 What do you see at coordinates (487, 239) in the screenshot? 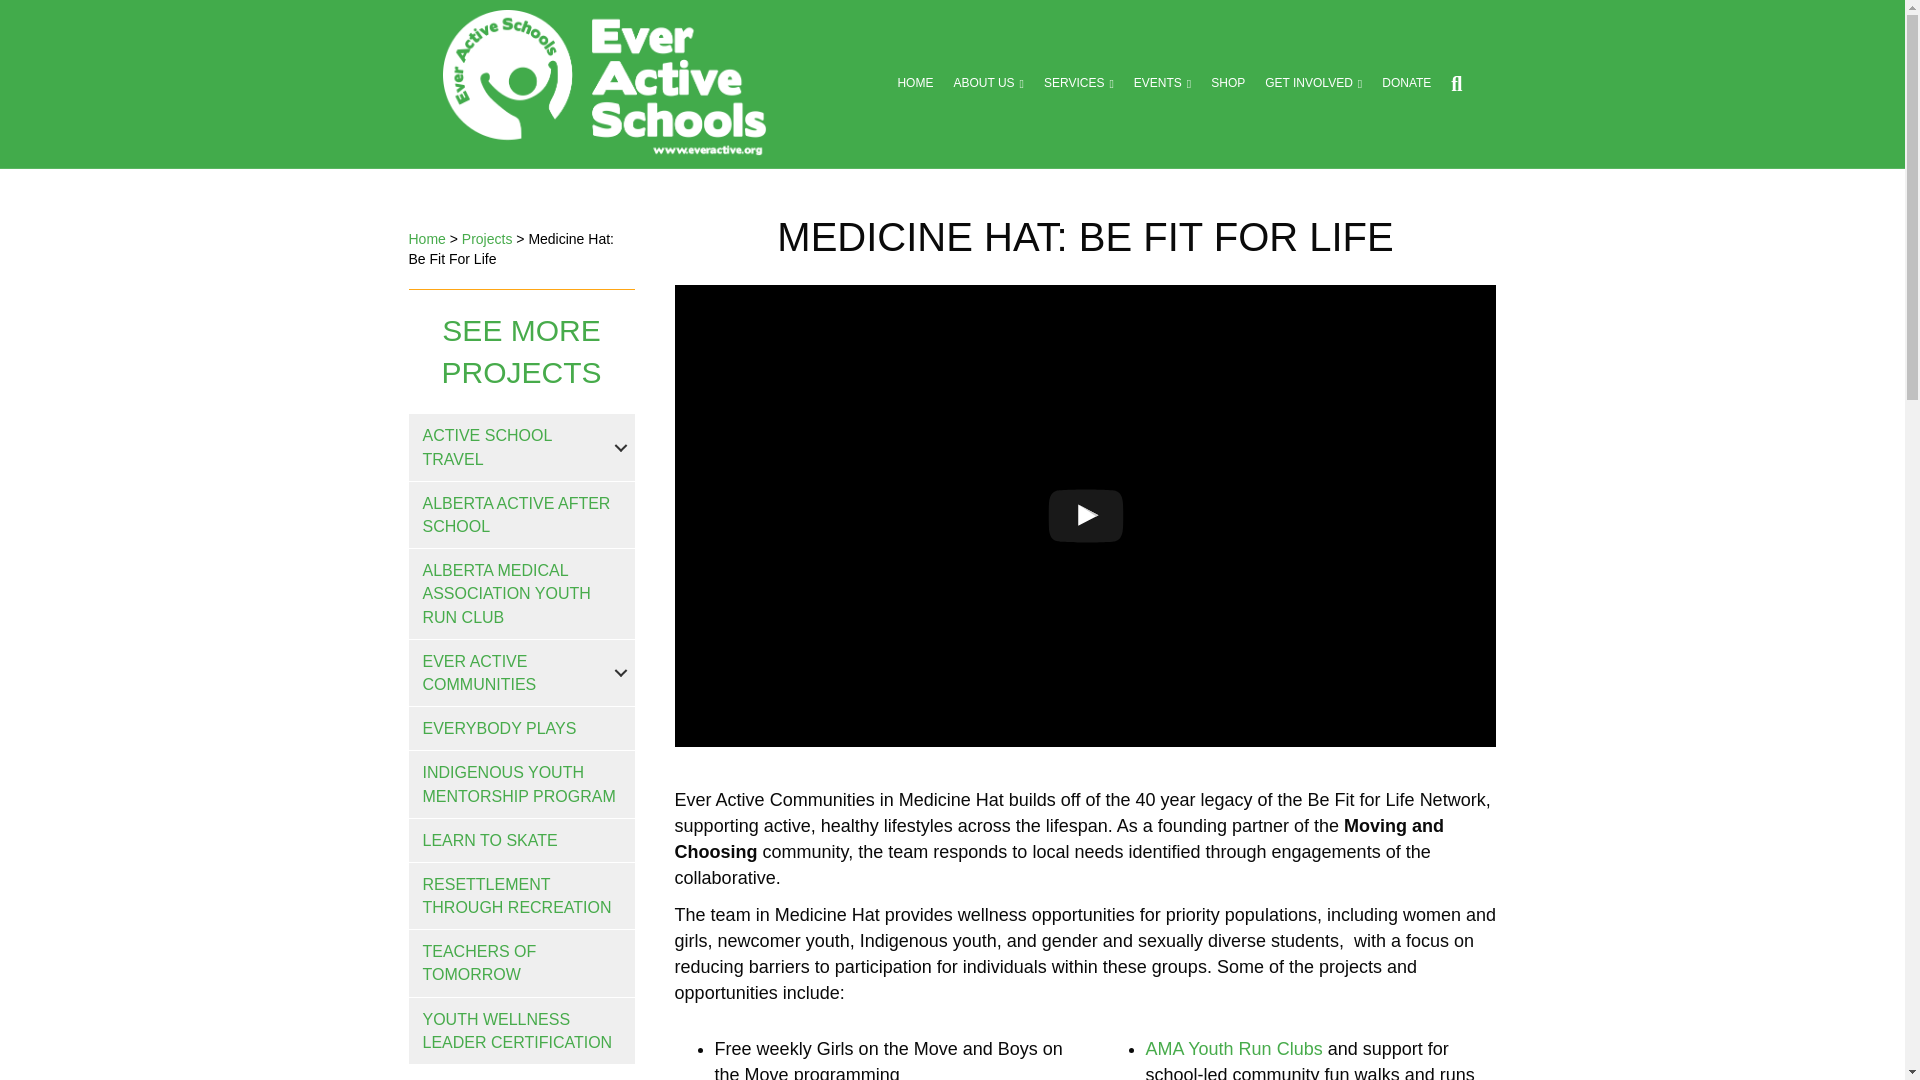
I see `Go to Projects.` at bounding box center [487, 239].